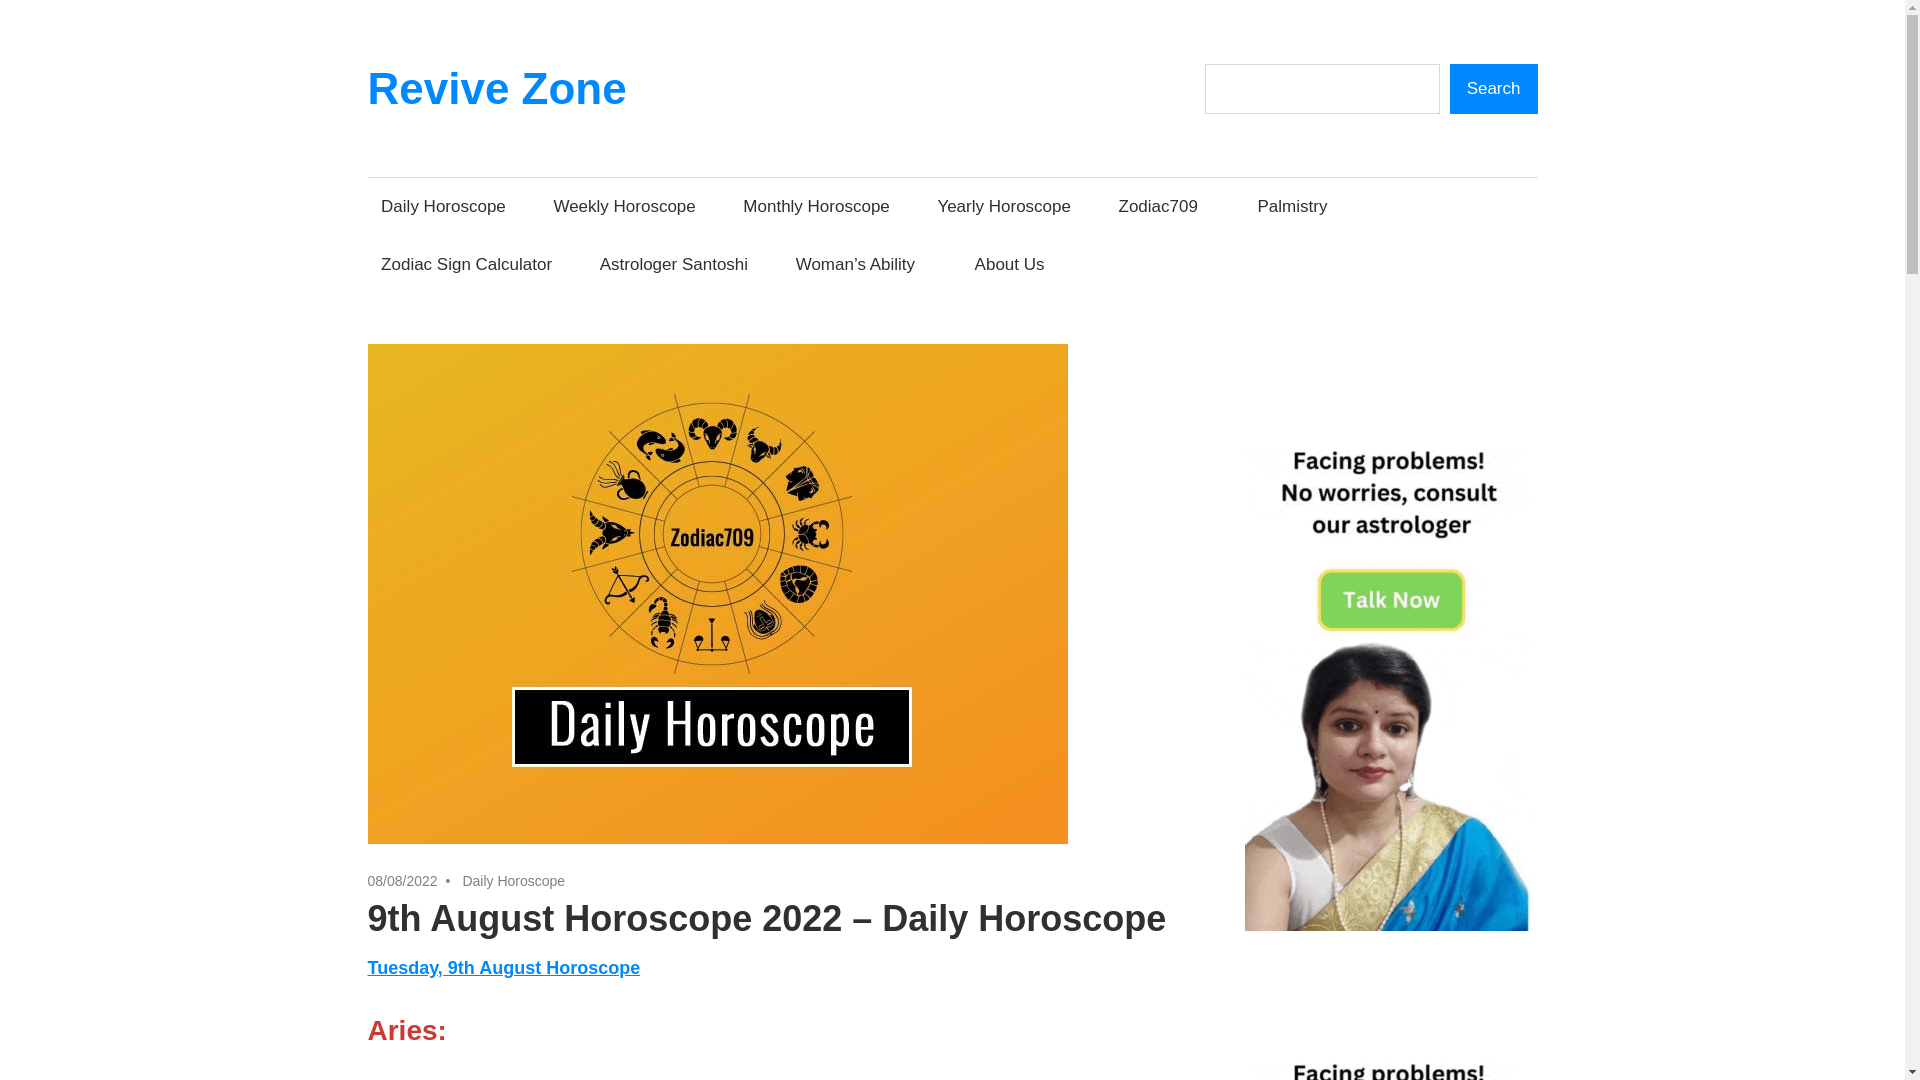  What do you see at coordinates (592, 968) in the screenshot?
I see `Horoscope` at bounding box center [592, 968].